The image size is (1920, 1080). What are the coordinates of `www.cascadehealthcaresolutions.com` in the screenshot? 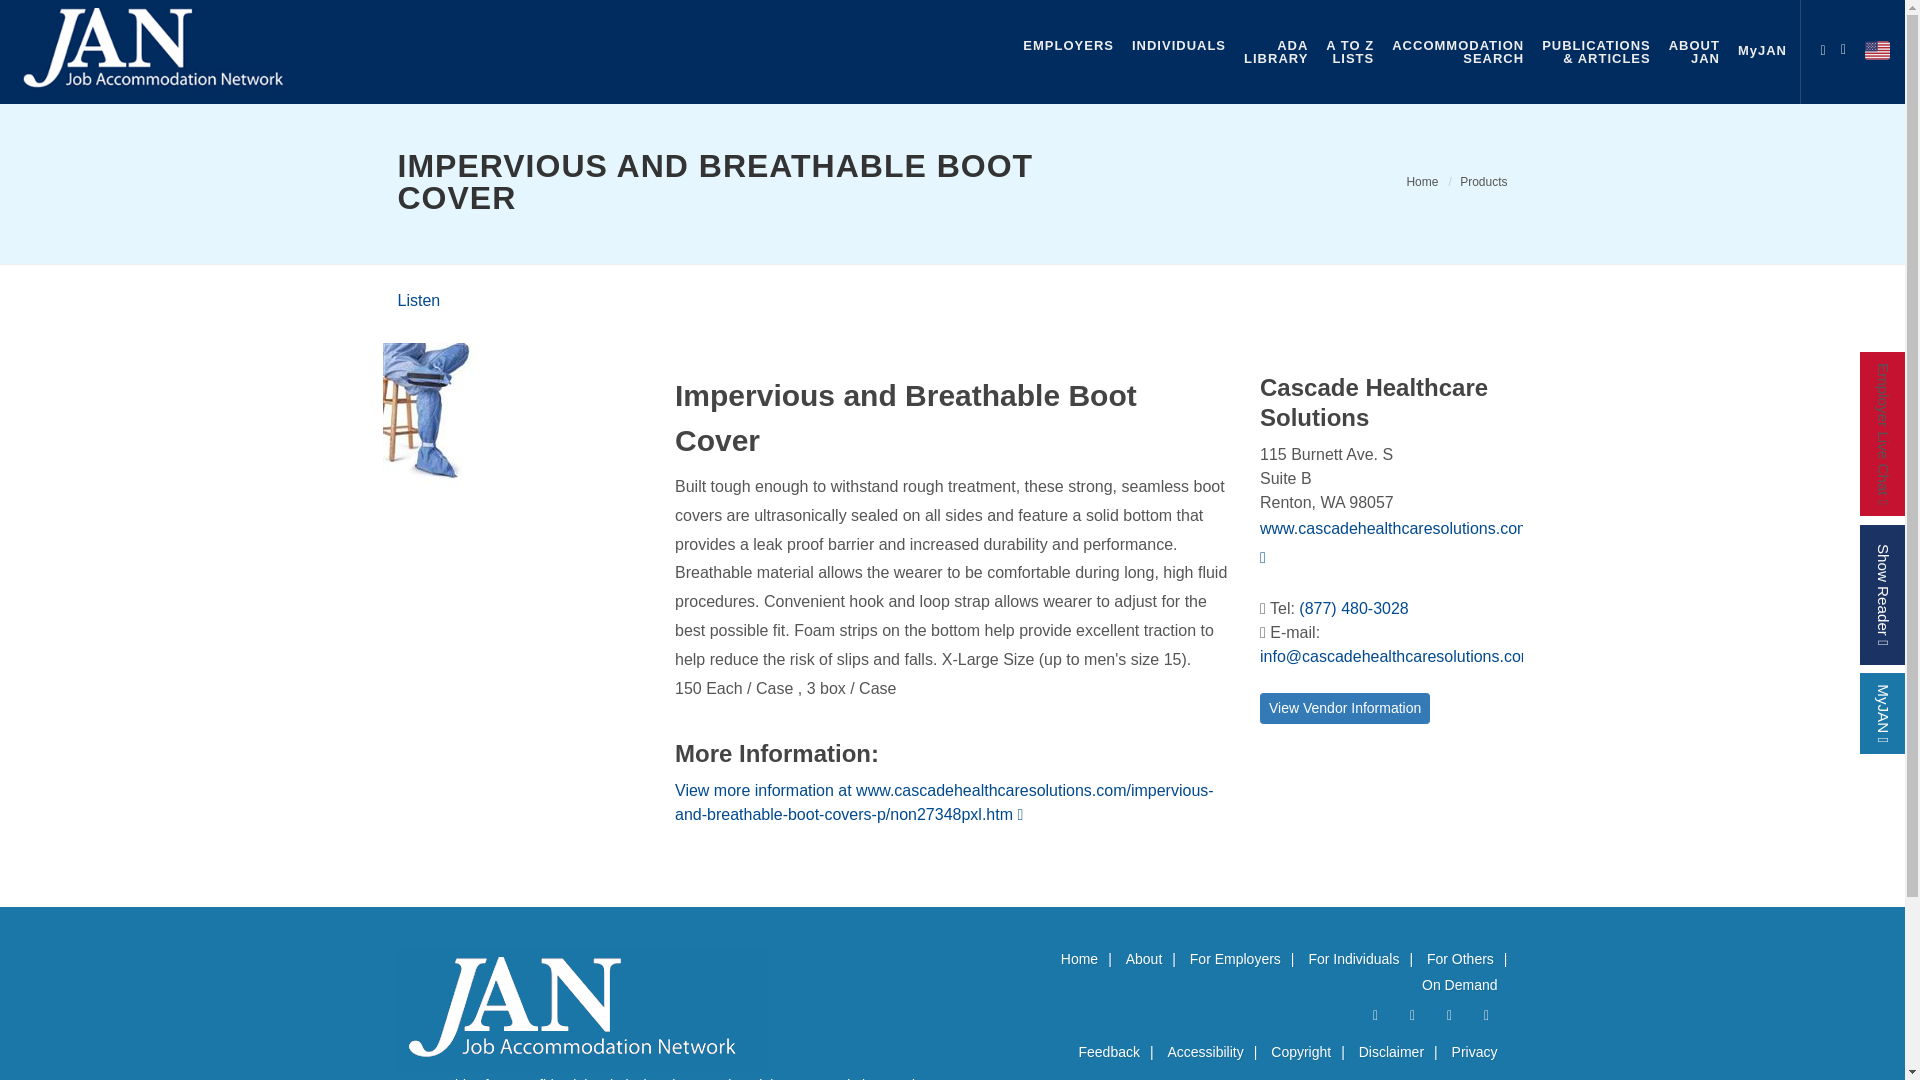 It's located at (419, 300).